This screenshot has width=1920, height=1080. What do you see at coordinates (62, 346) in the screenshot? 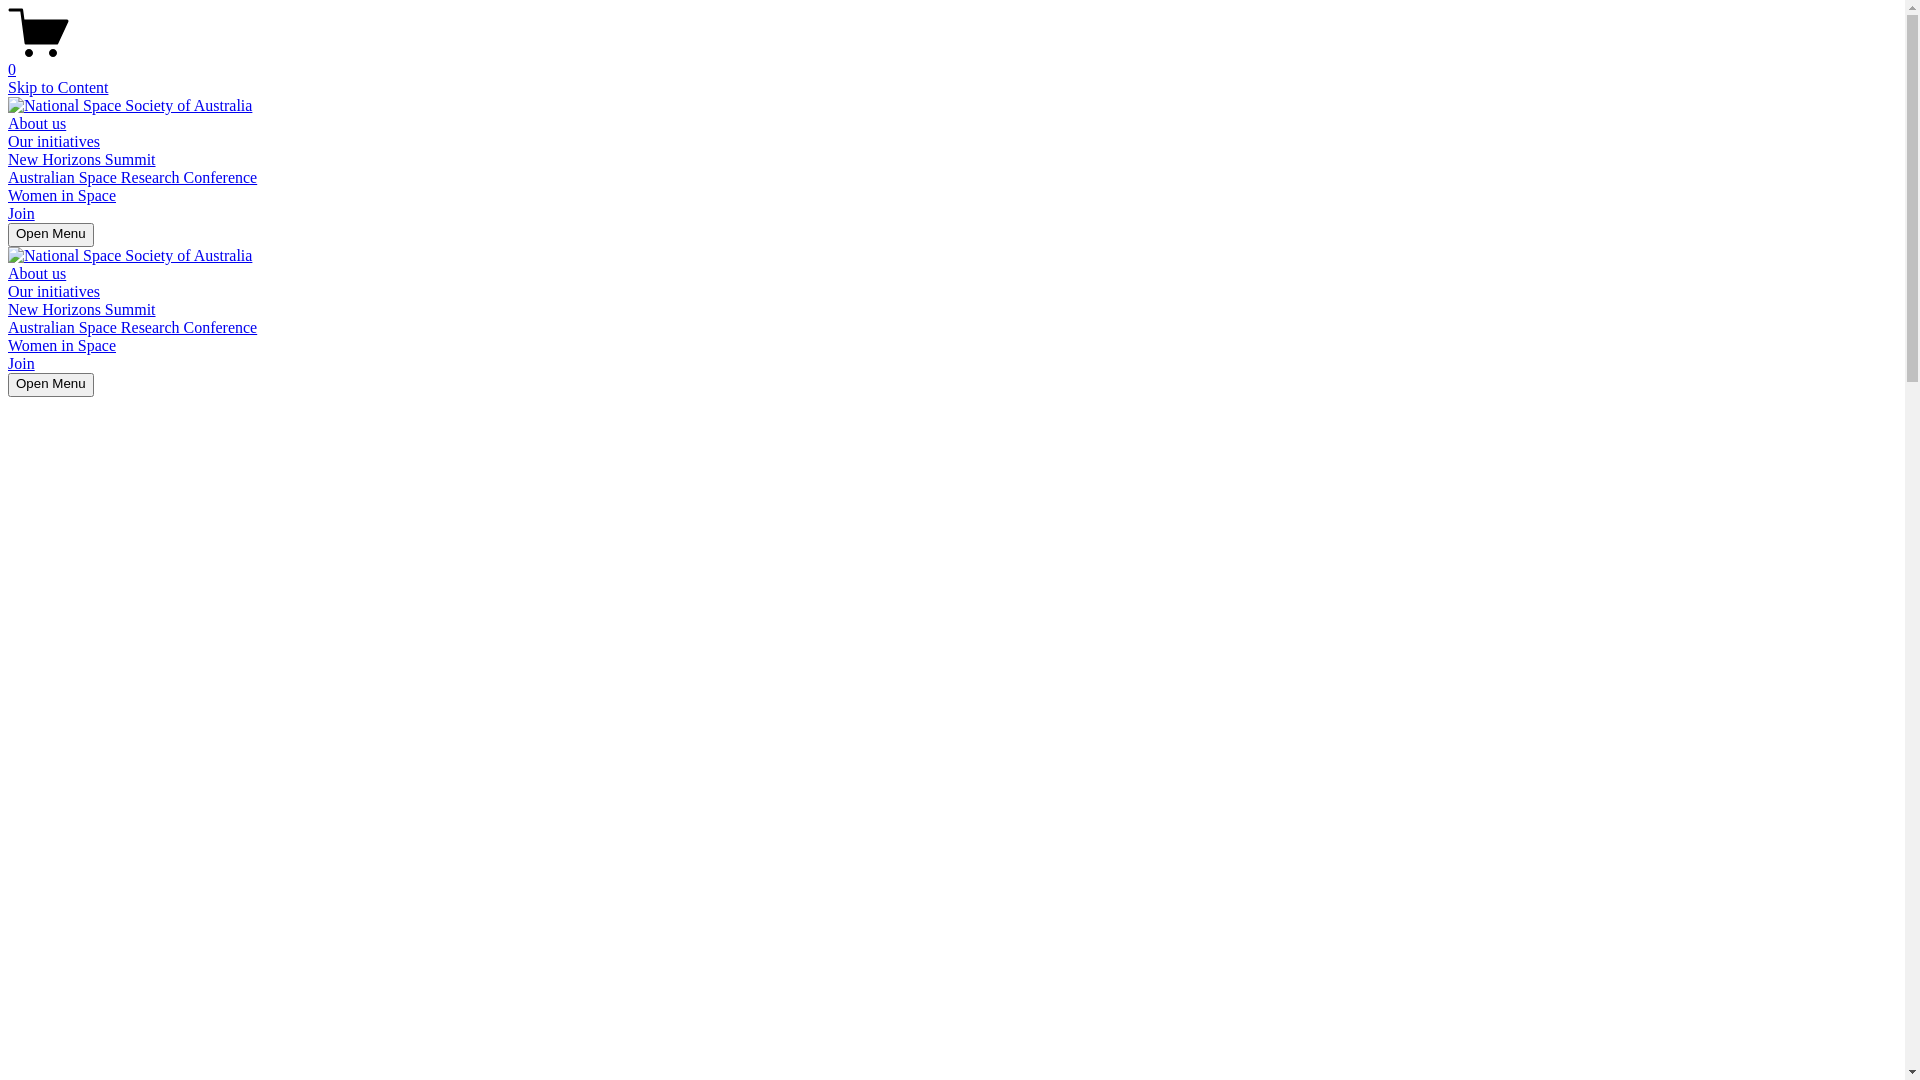
I see `Women in Space` at bounding box center [62, 346].